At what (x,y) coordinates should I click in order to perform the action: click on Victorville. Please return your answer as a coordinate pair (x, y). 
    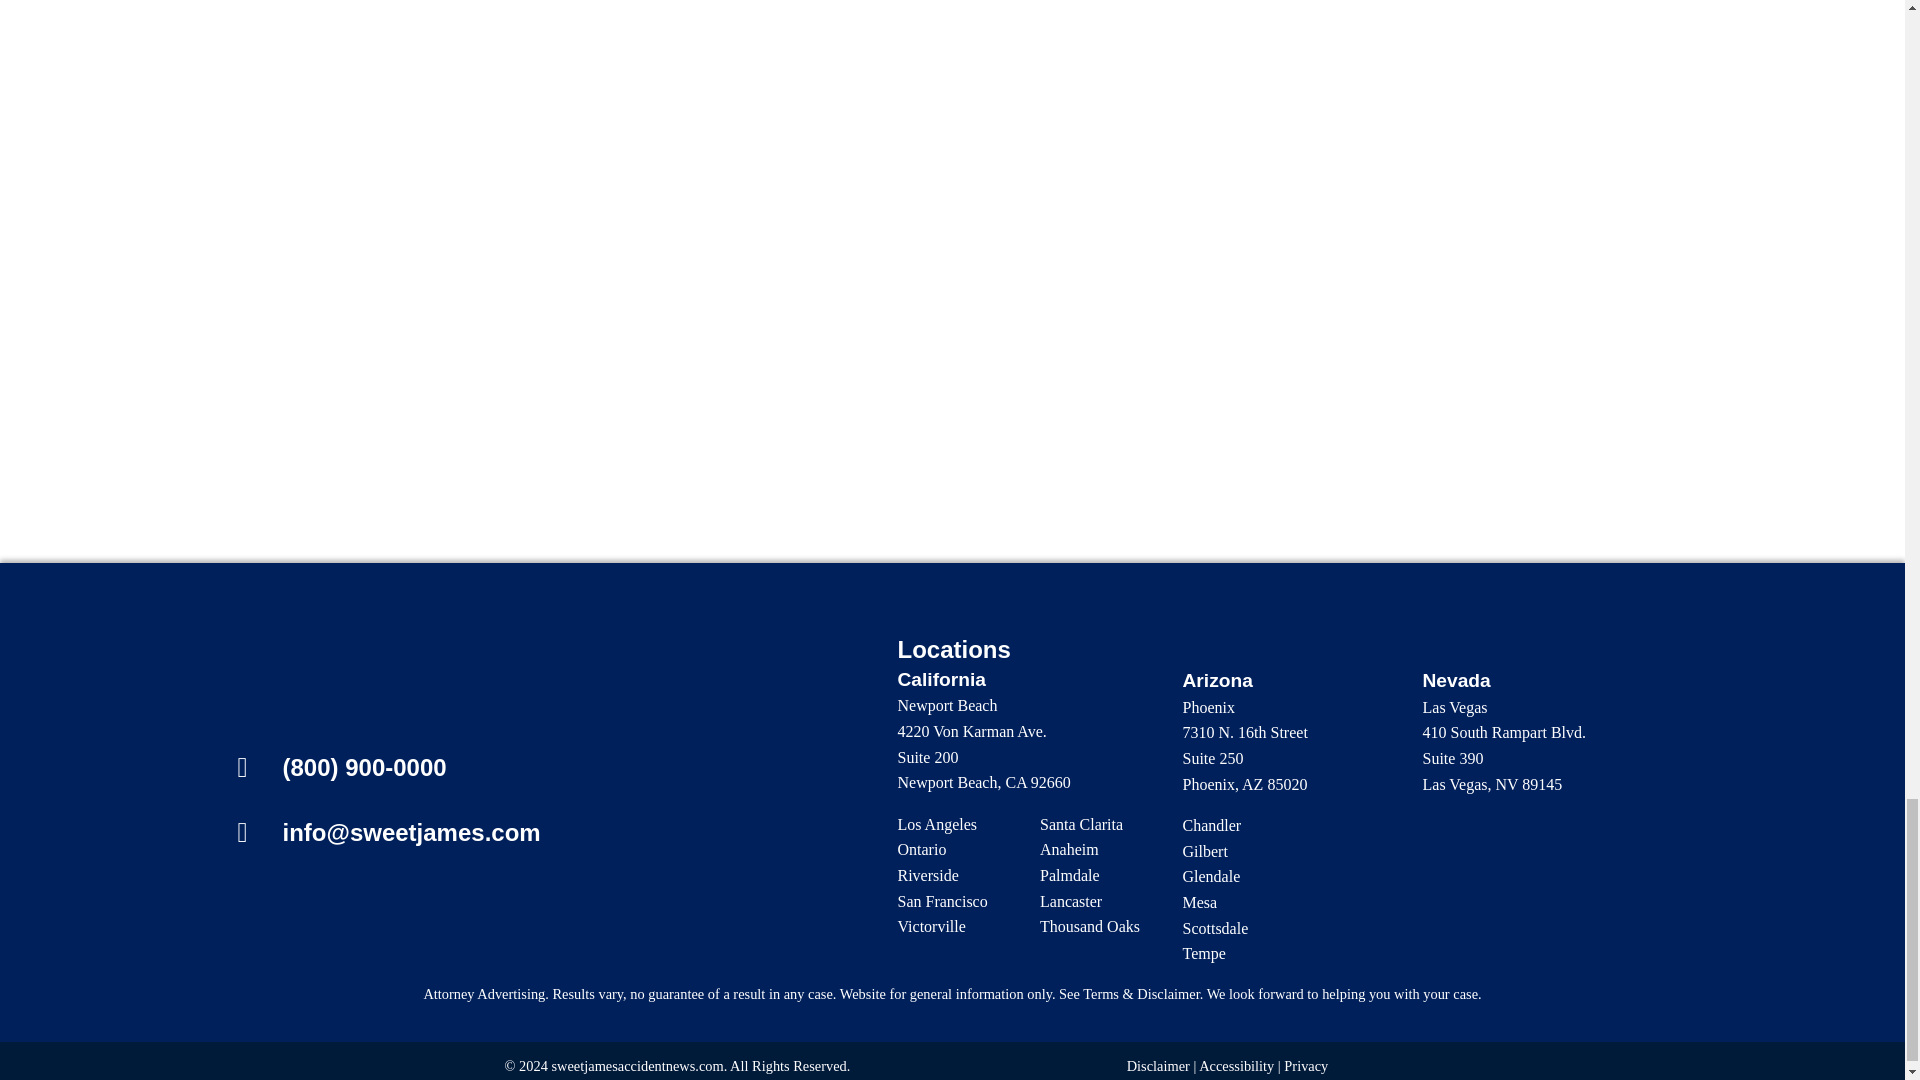
    Looking at the image, I should click on (932, 926).